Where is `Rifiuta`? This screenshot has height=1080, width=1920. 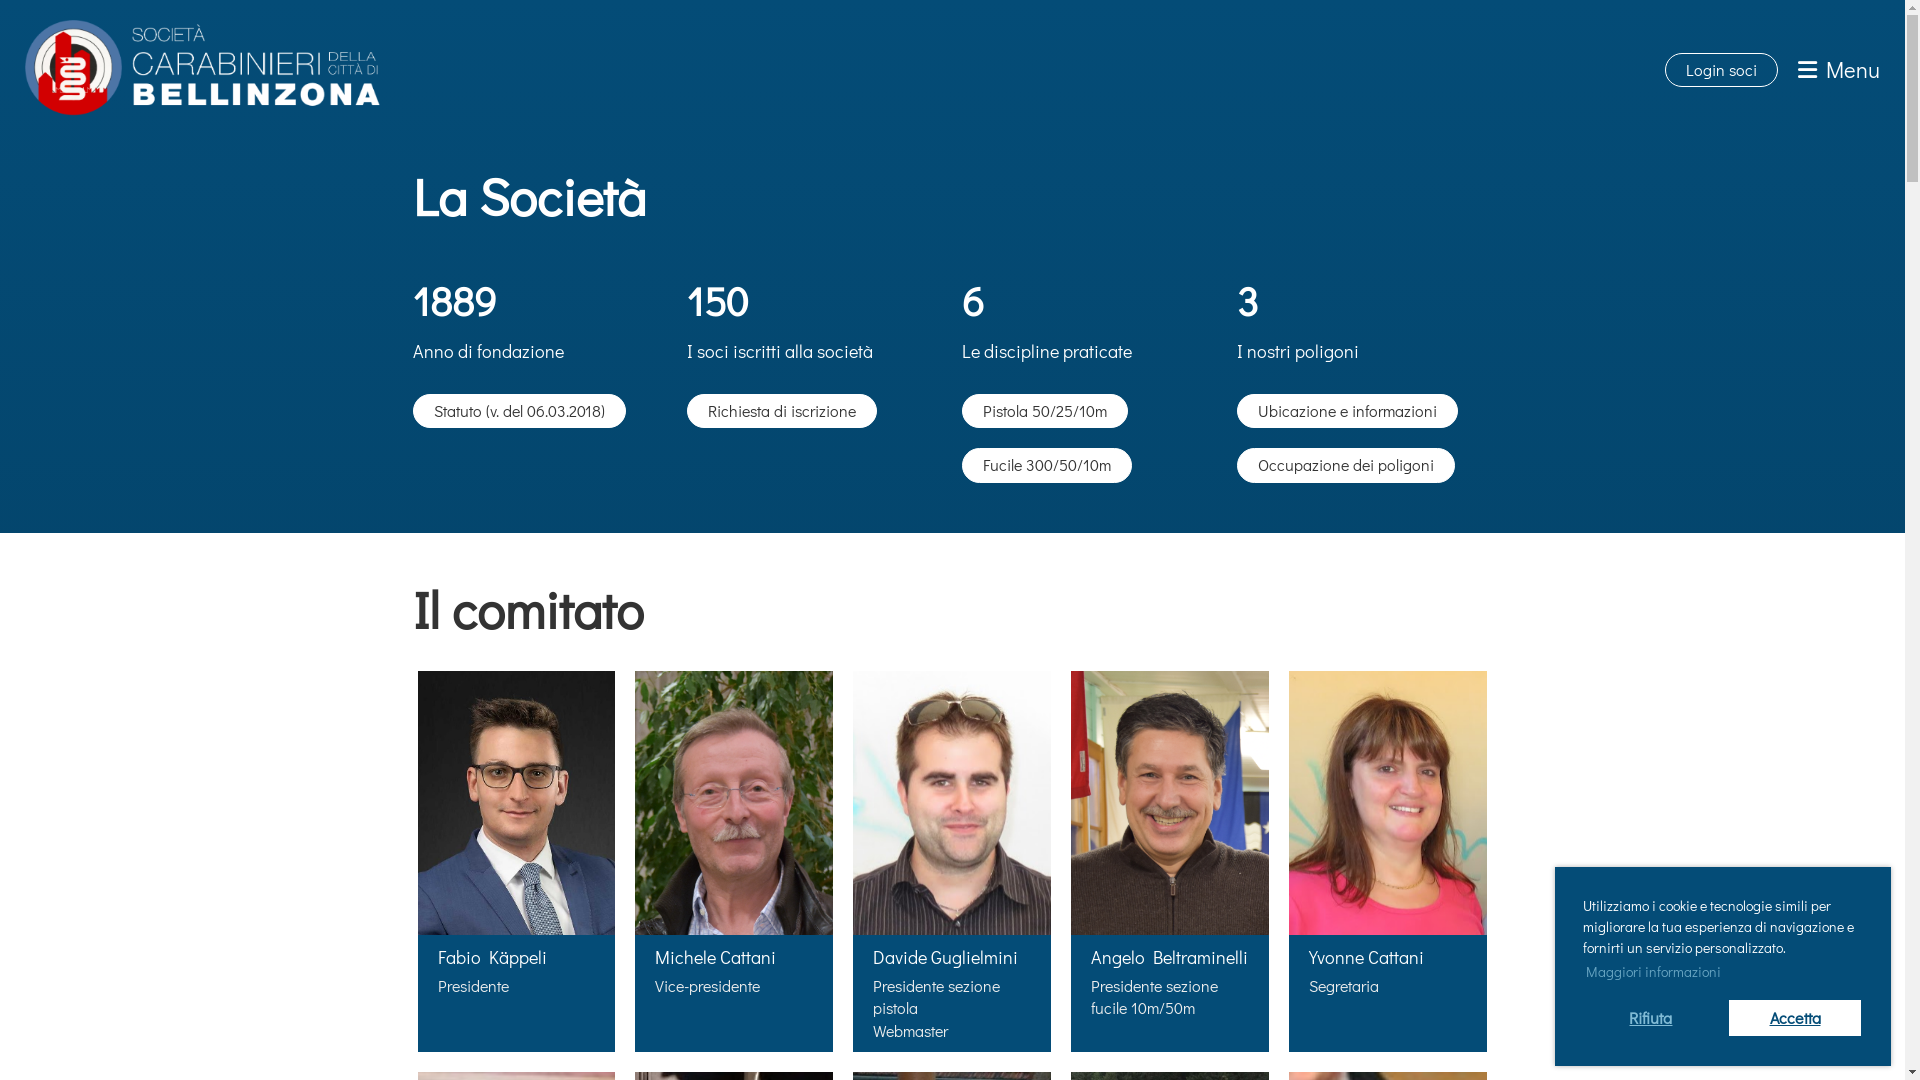 Rifiuta is located at coordinates (1651, 1018).